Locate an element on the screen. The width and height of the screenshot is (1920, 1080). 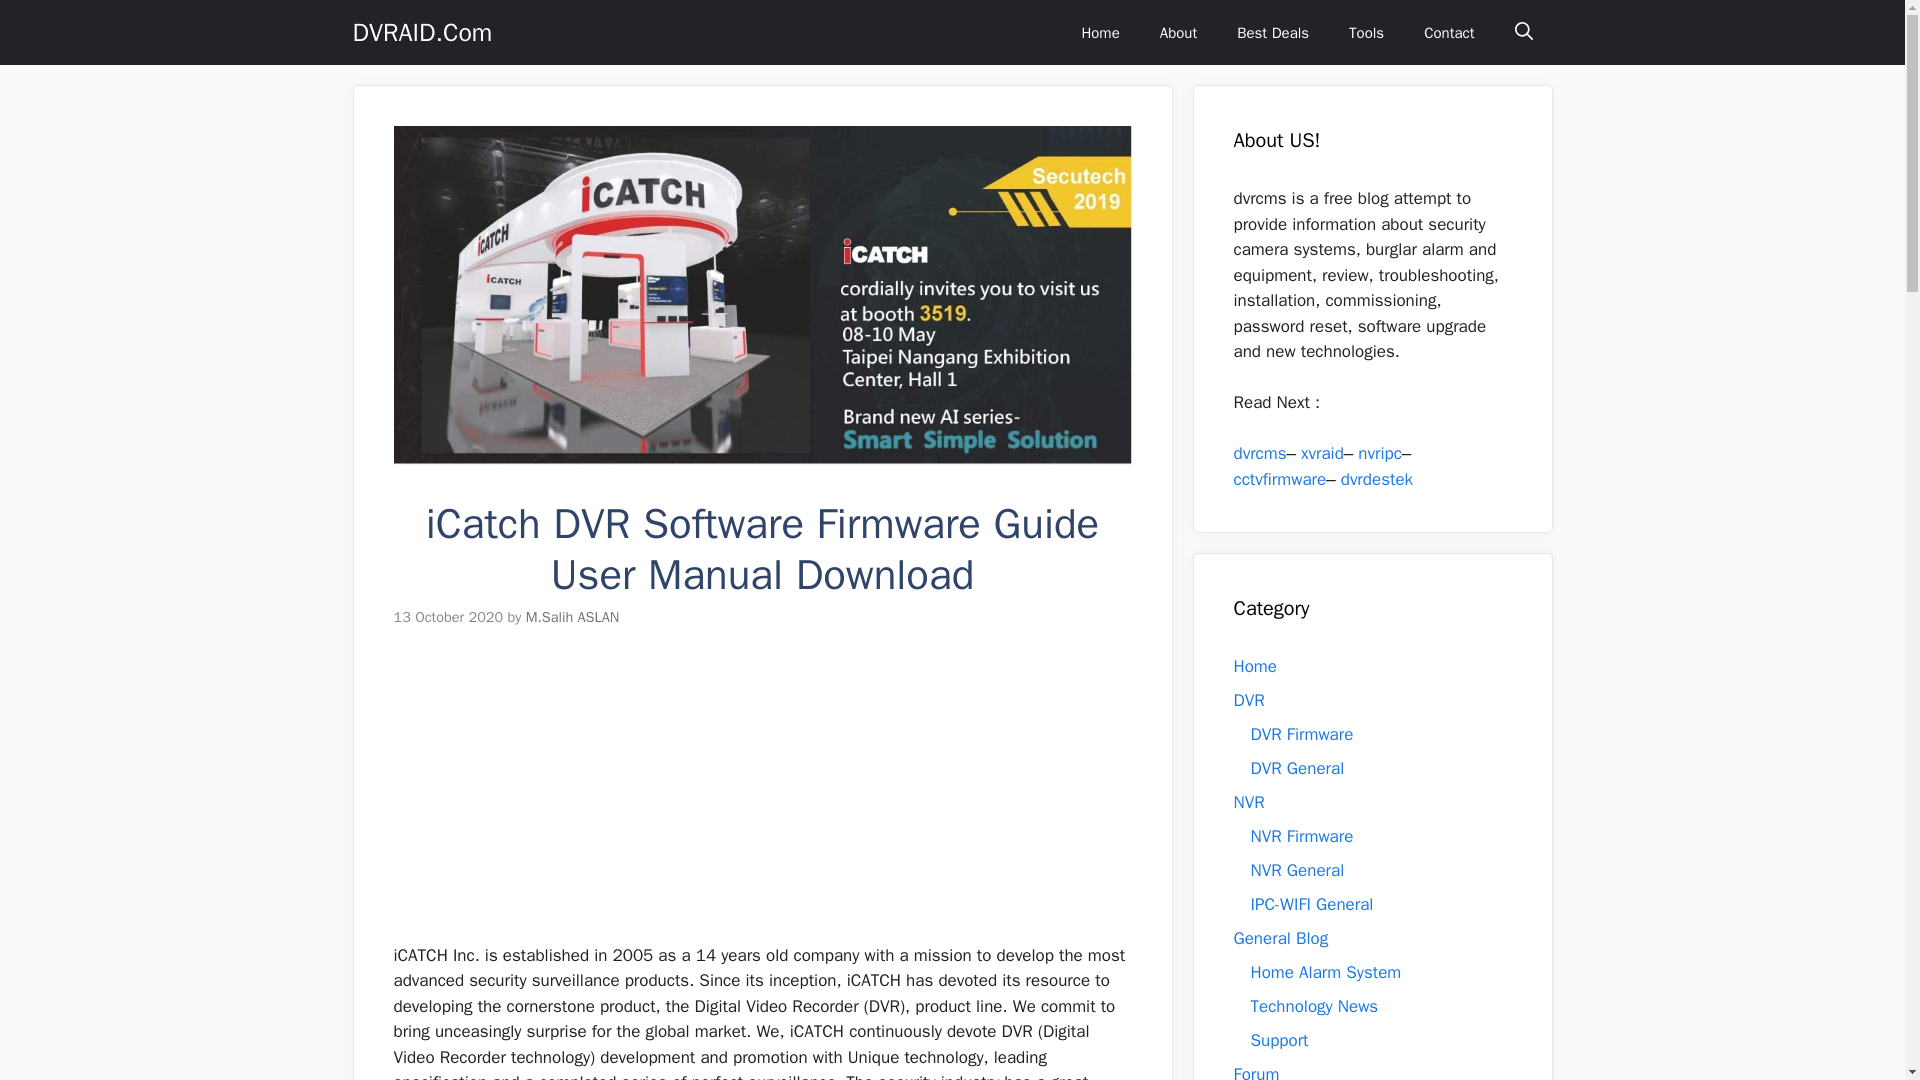
cctvfirmware.com is located at coordinates (1280, 478).